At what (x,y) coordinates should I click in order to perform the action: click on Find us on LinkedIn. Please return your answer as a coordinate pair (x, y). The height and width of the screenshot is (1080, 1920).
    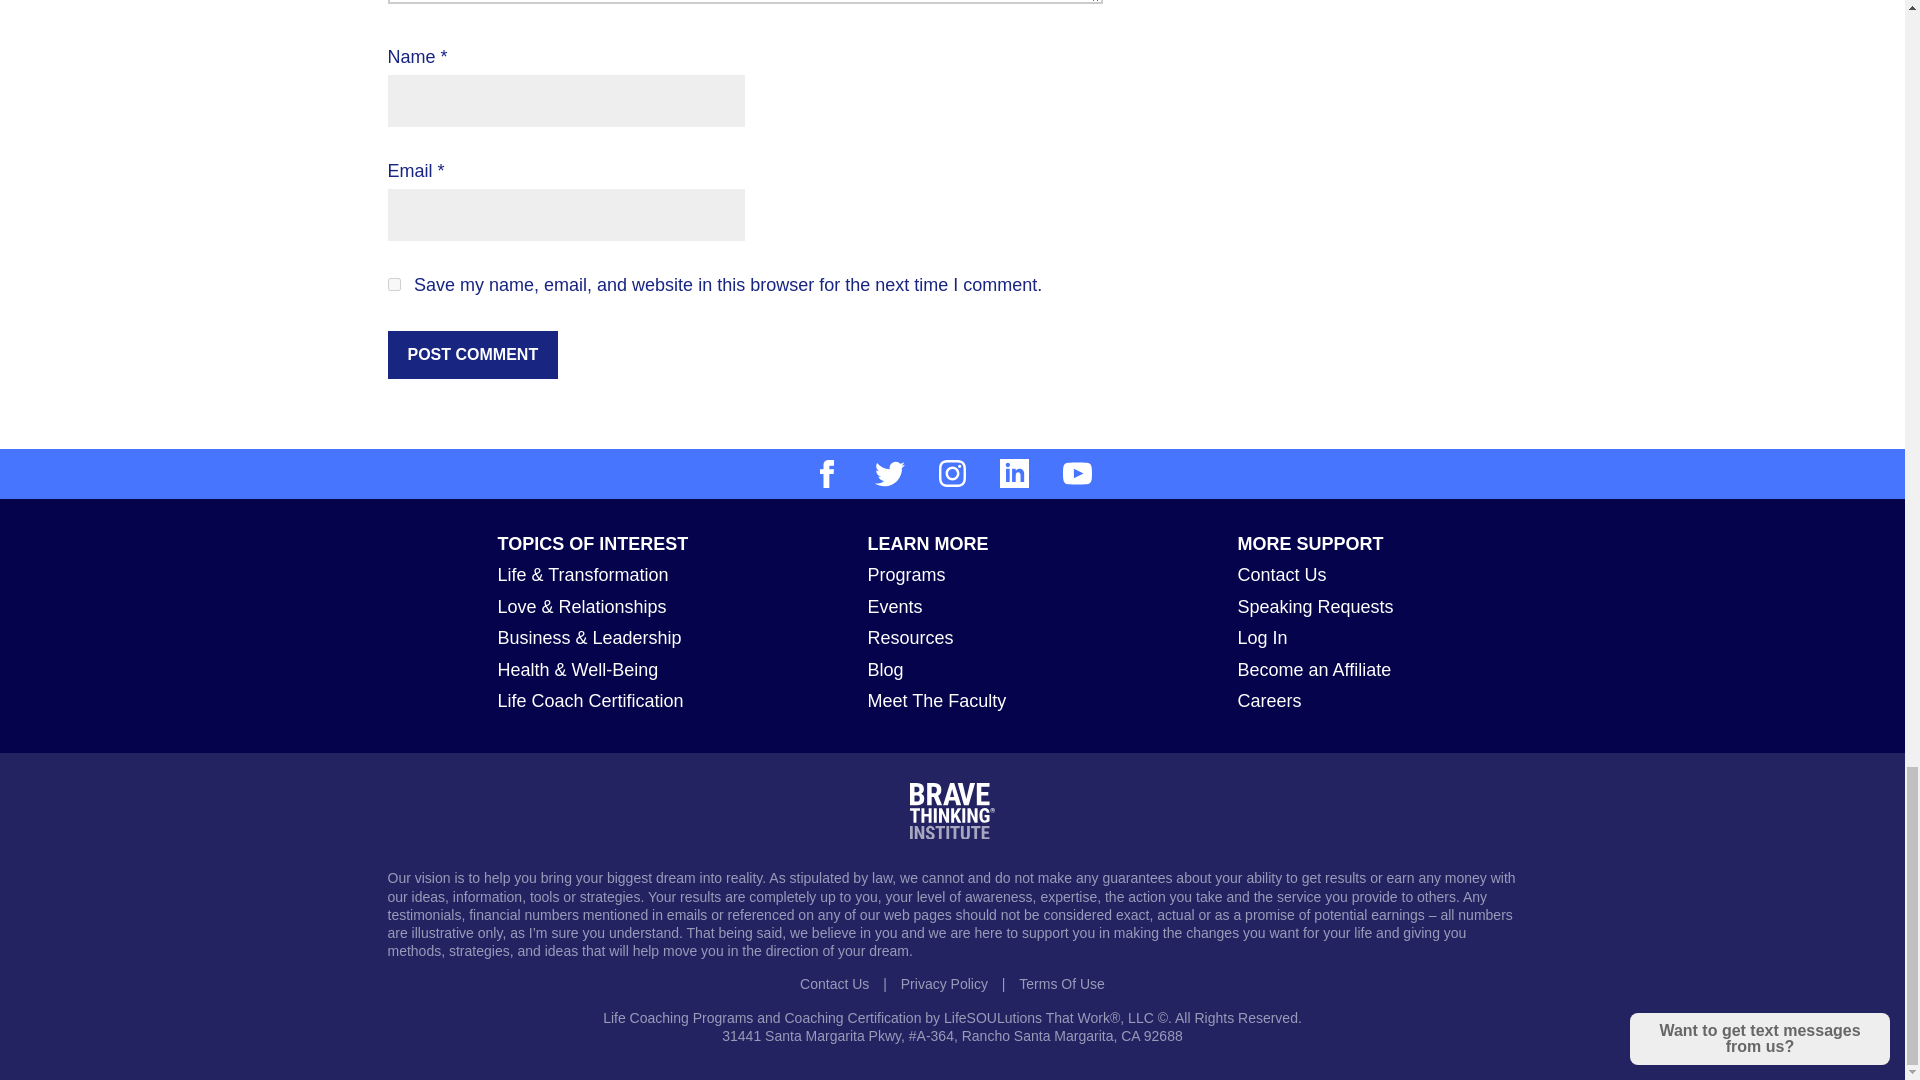
    Looking at the image, I should click on (1014, 474).